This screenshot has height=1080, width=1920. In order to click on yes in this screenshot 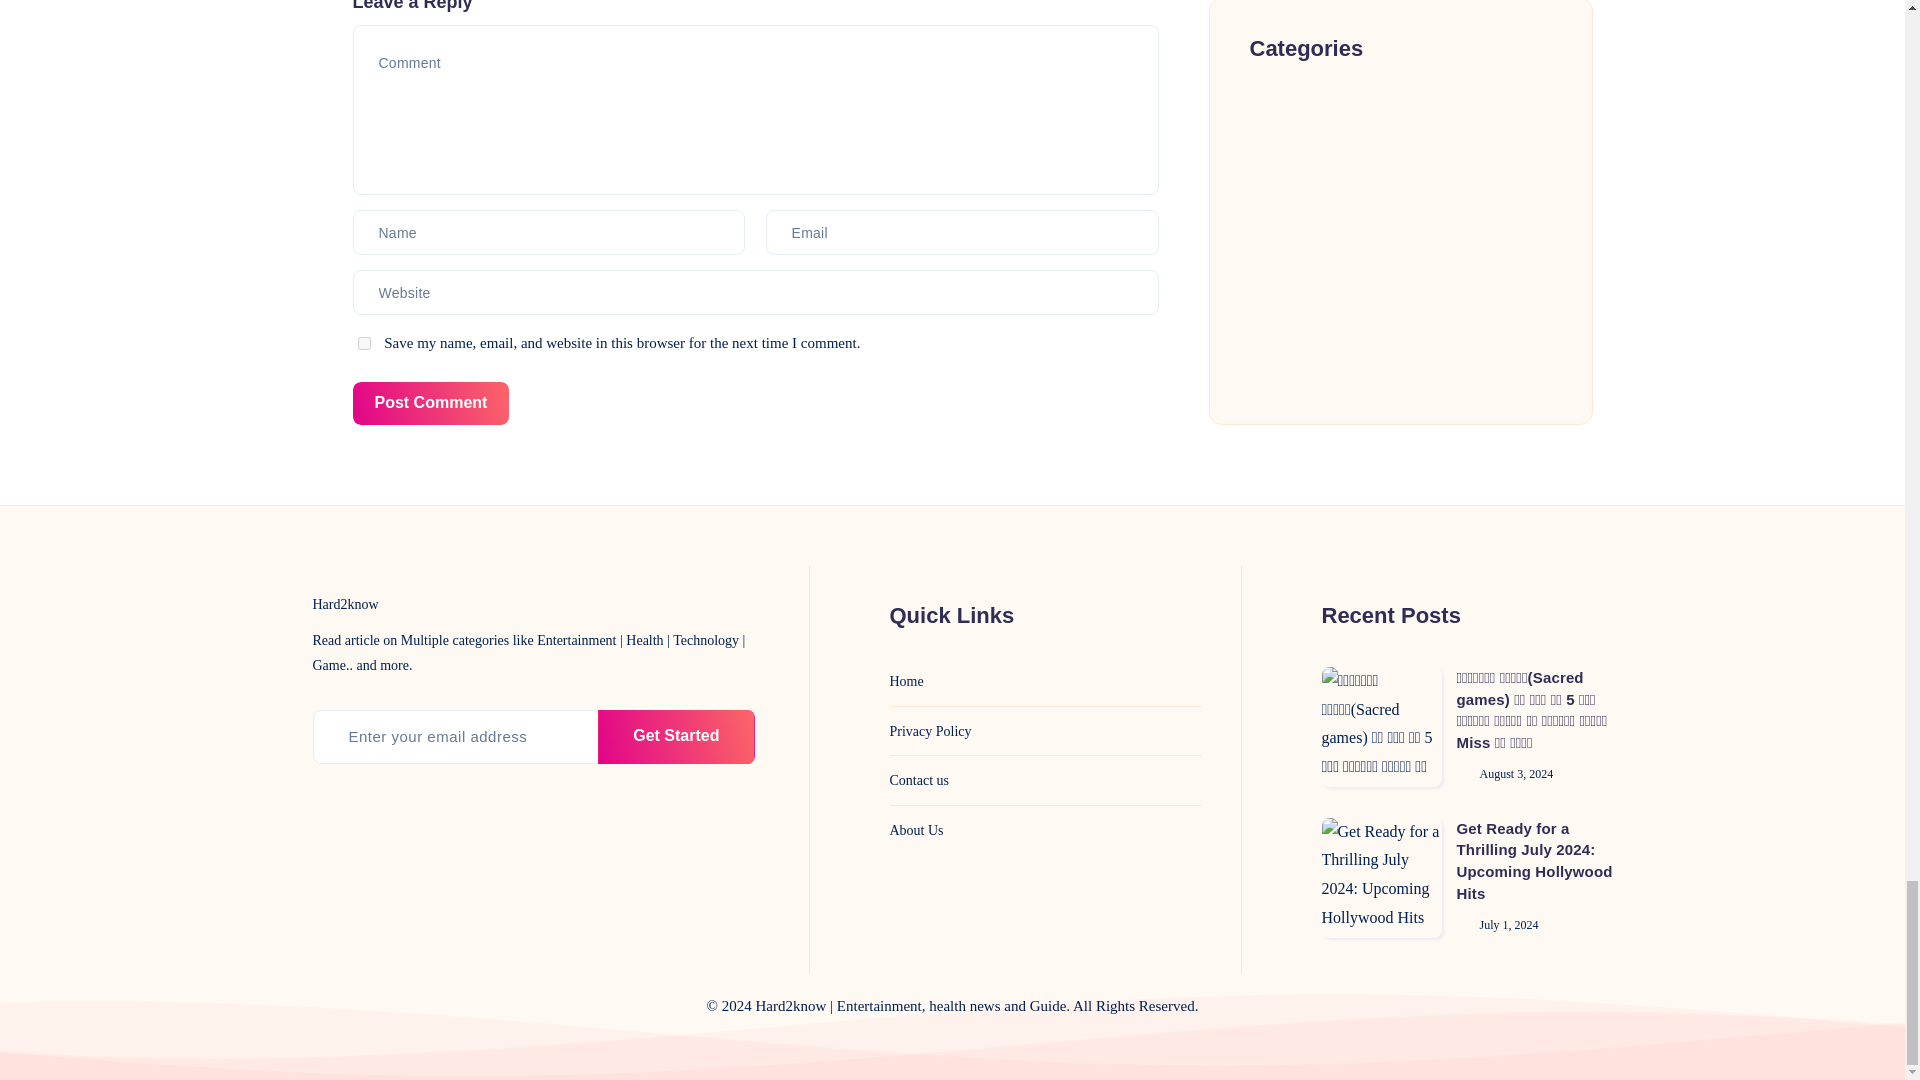, I will do `click(364, 342)`.